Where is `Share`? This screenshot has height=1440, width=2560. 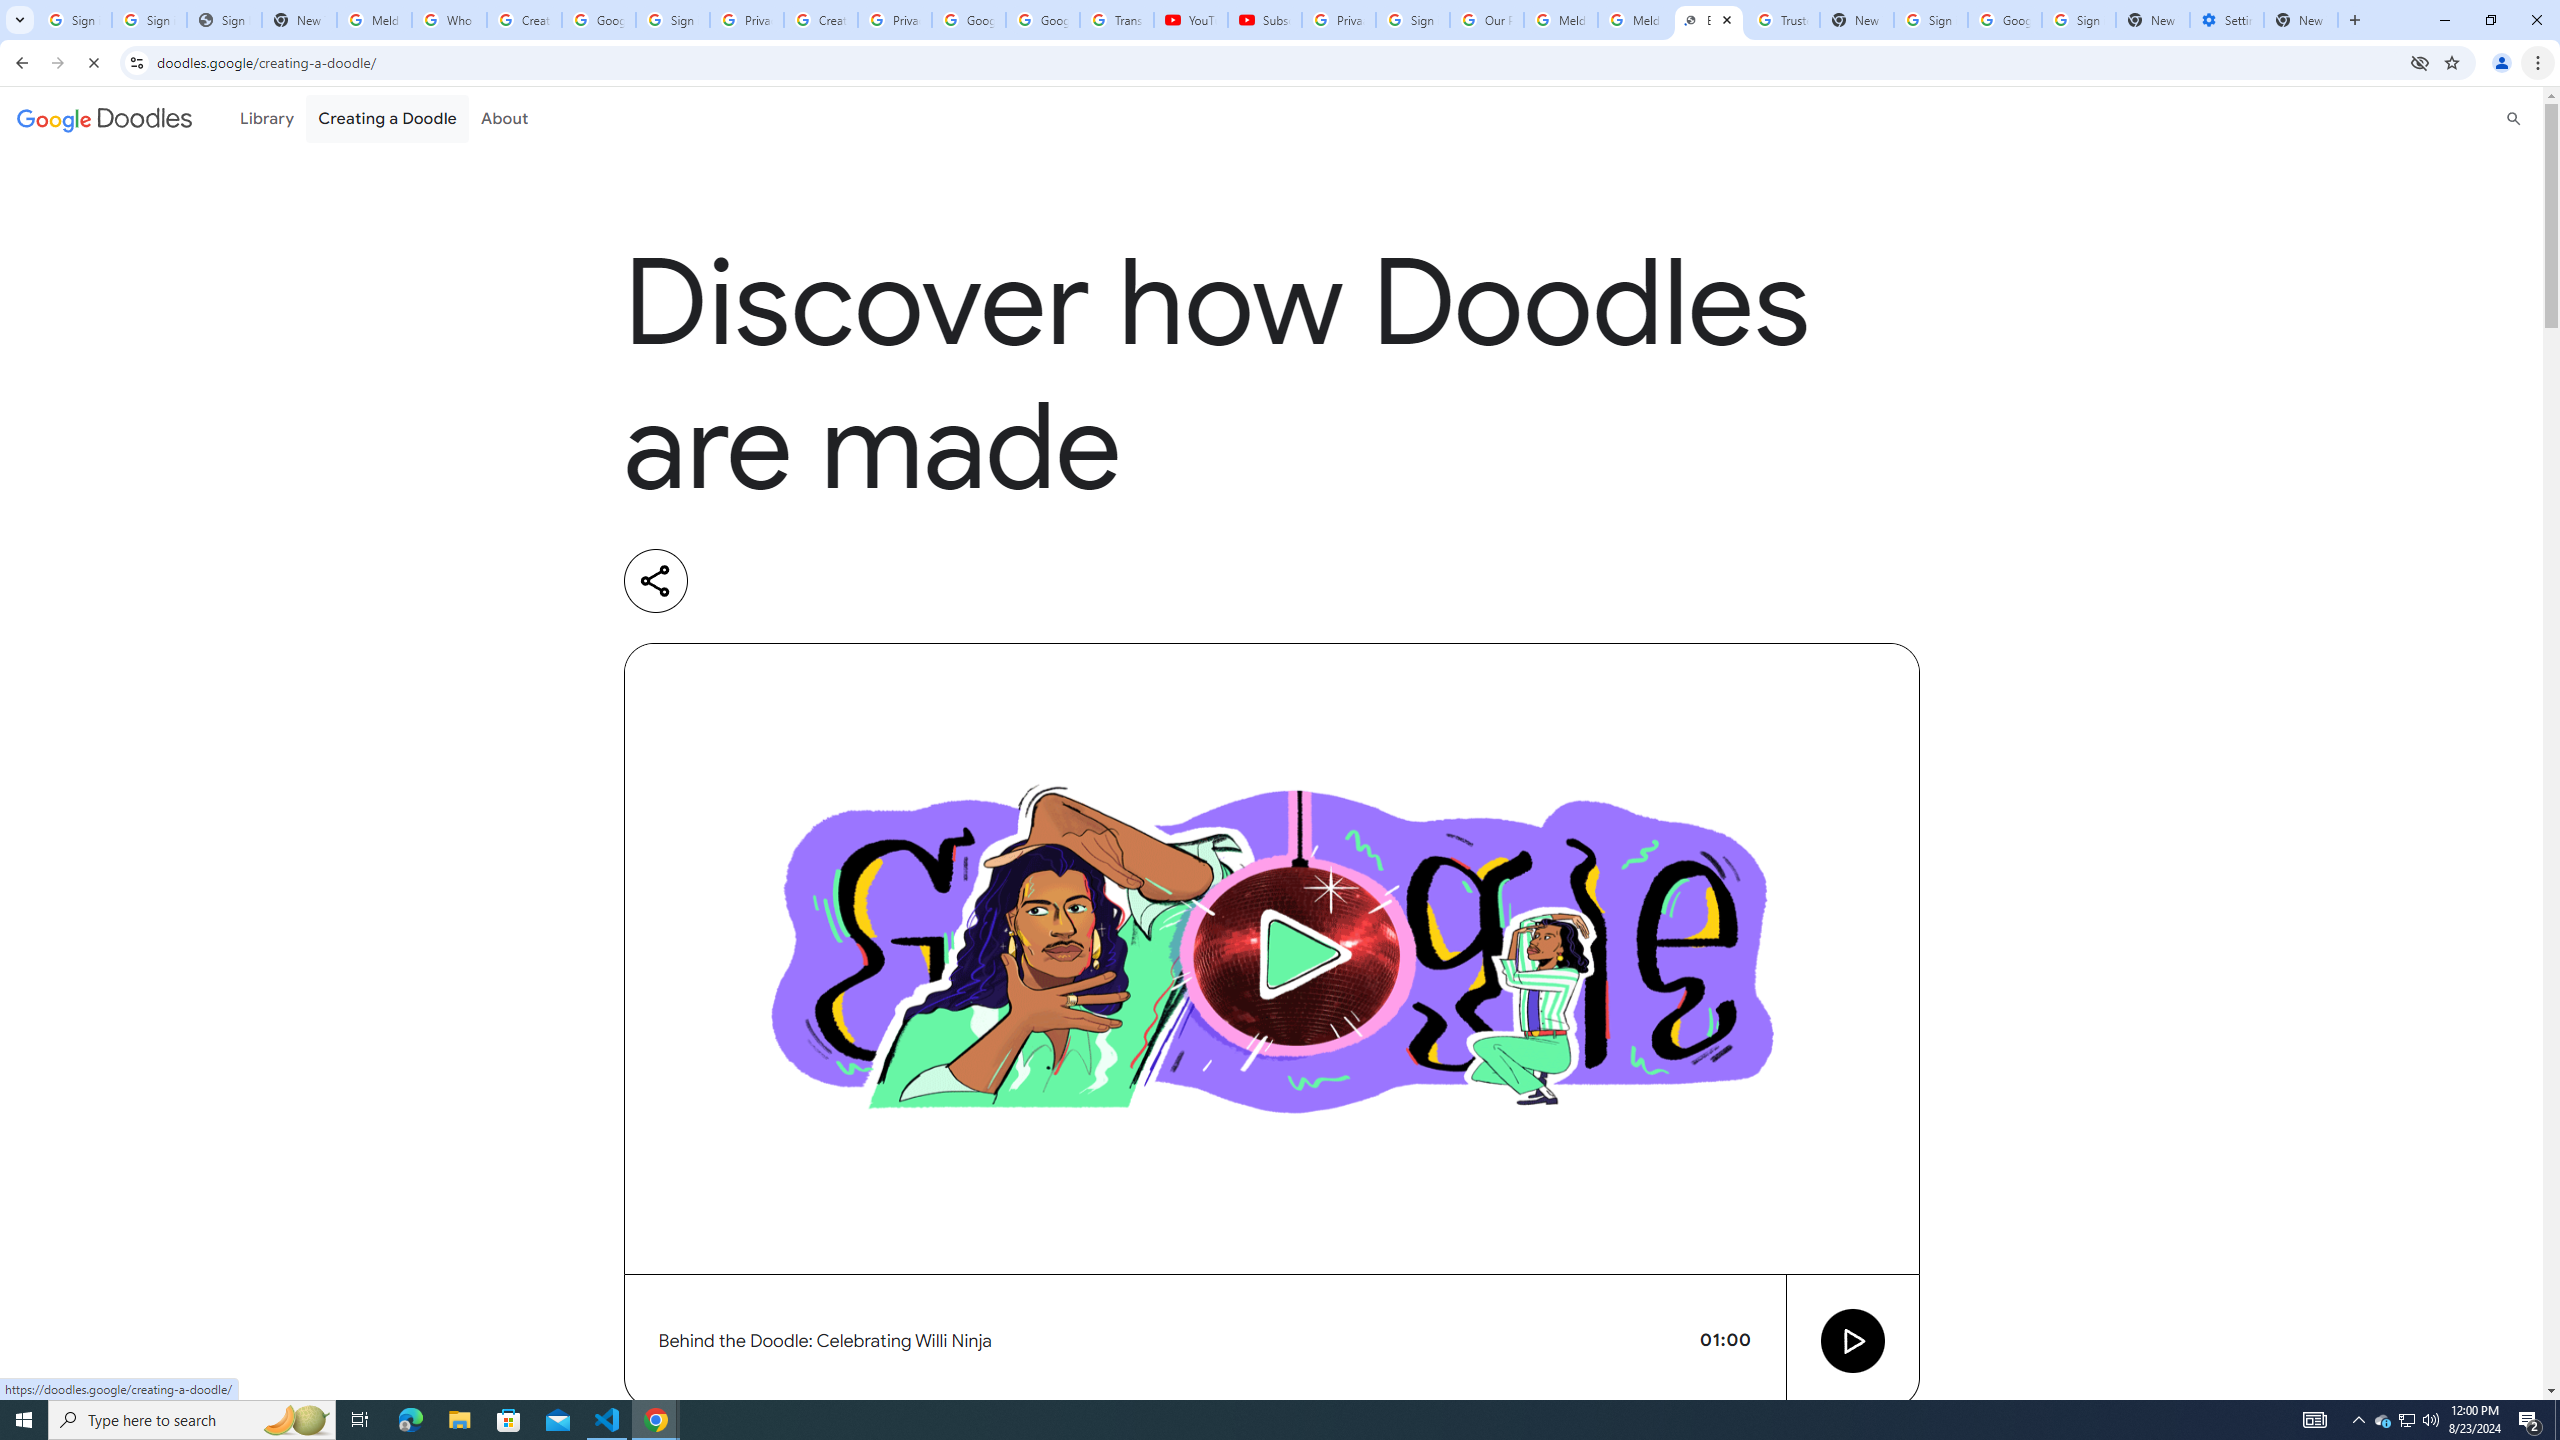
Share is located at coordinates (655, 580).